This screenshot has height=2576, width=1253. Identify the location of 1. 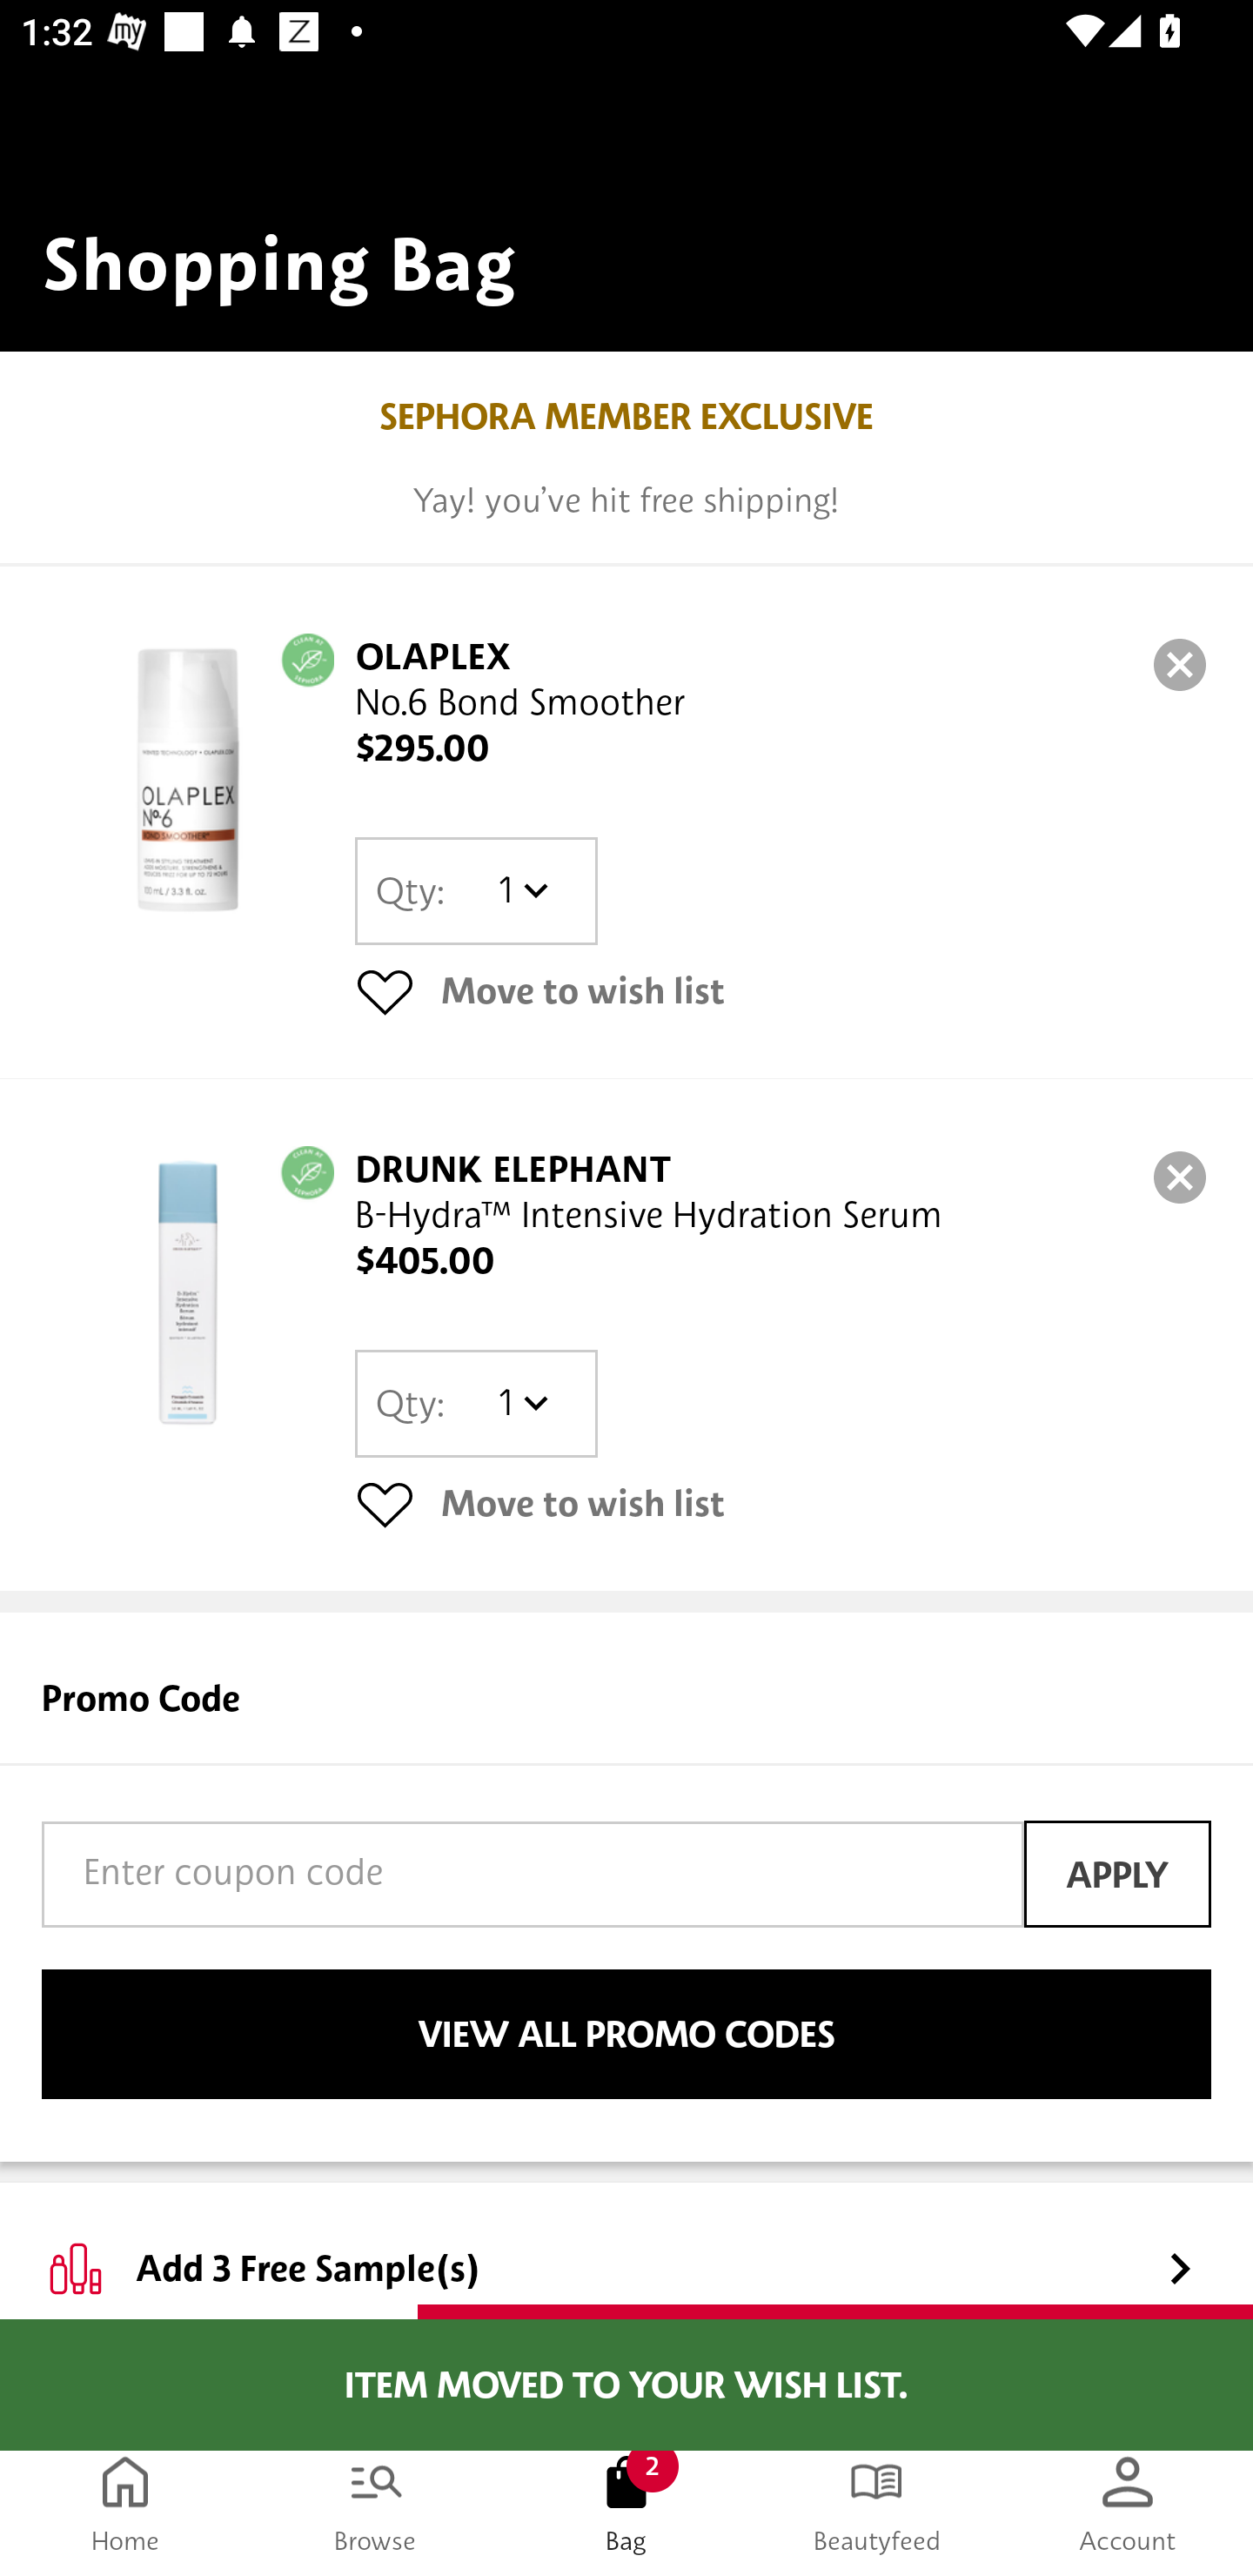
(522, 891).